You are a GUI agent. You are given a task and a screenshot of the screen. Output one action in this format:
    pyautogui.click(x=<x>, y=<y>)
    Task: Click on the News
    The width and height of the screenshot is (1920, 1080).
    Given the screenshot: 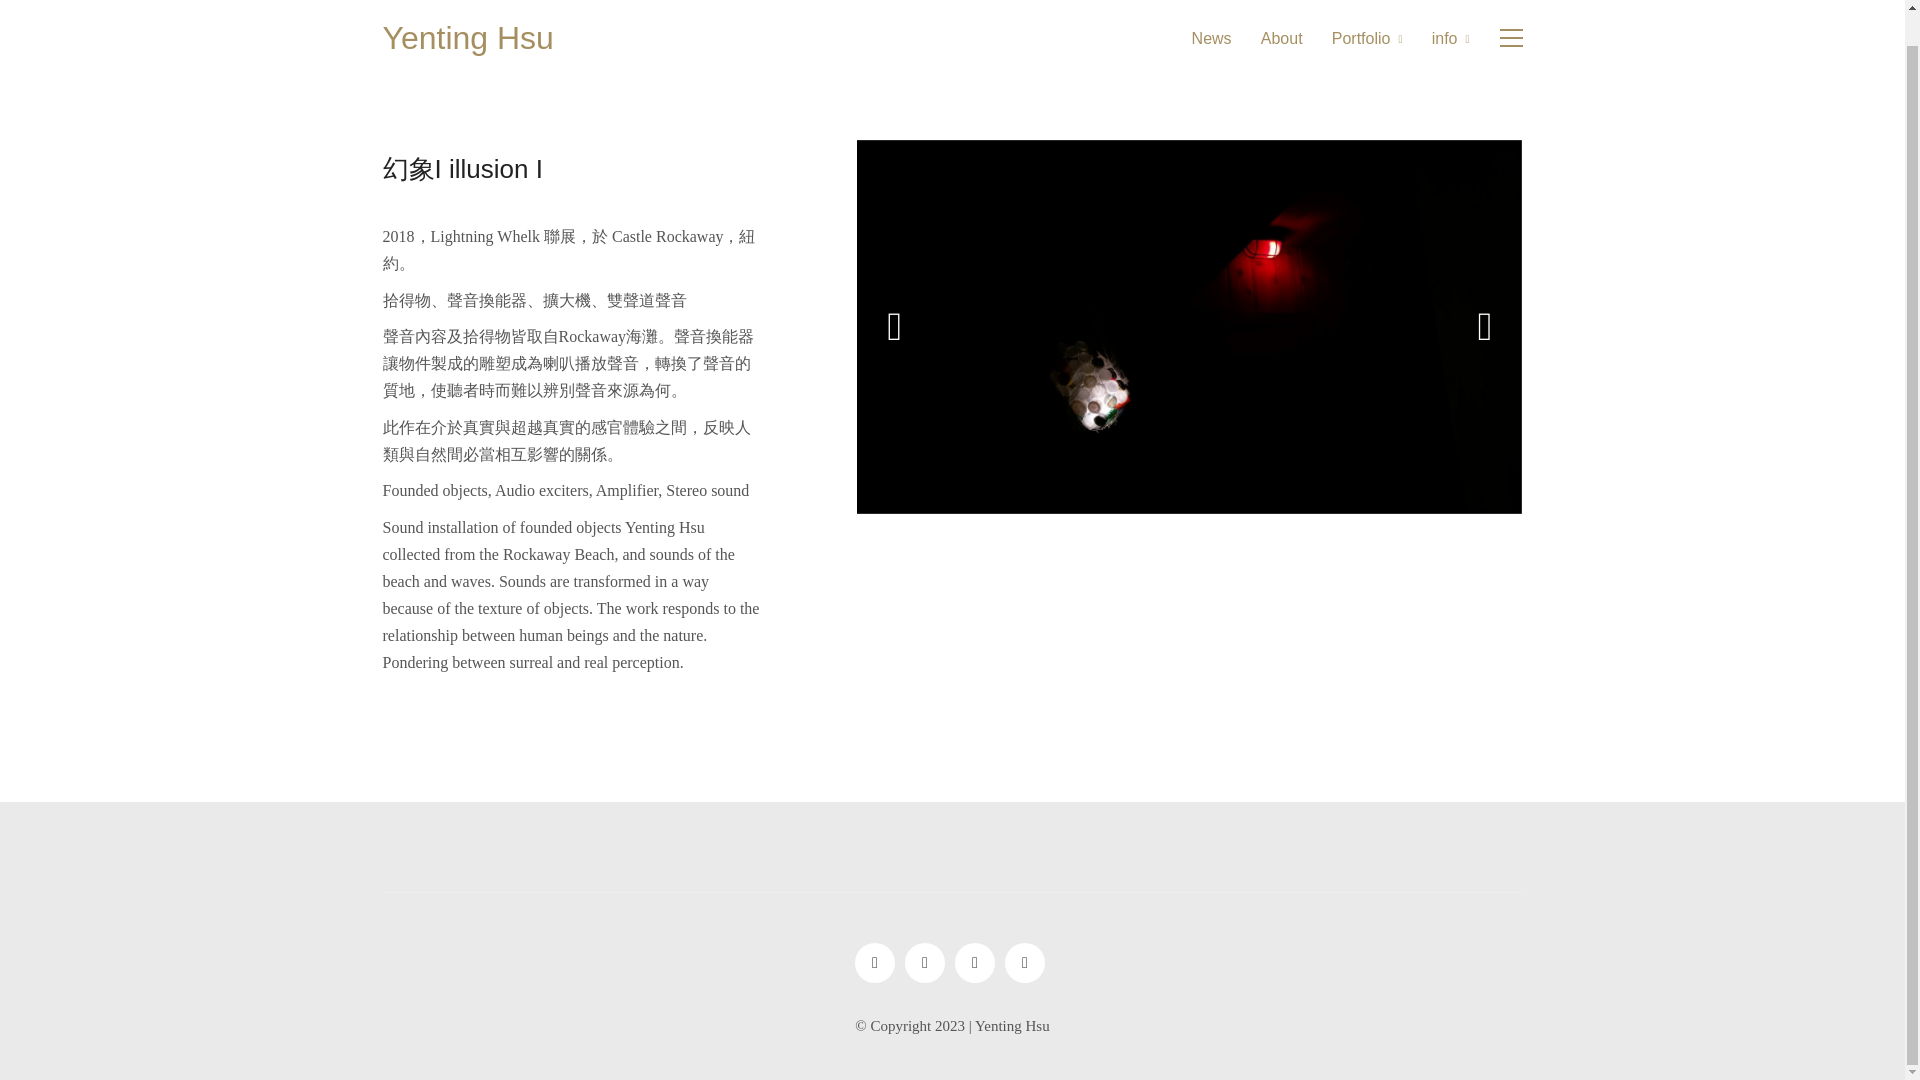 What is the action you would take?
    pyautogui.click(x=1212, y=38)
    